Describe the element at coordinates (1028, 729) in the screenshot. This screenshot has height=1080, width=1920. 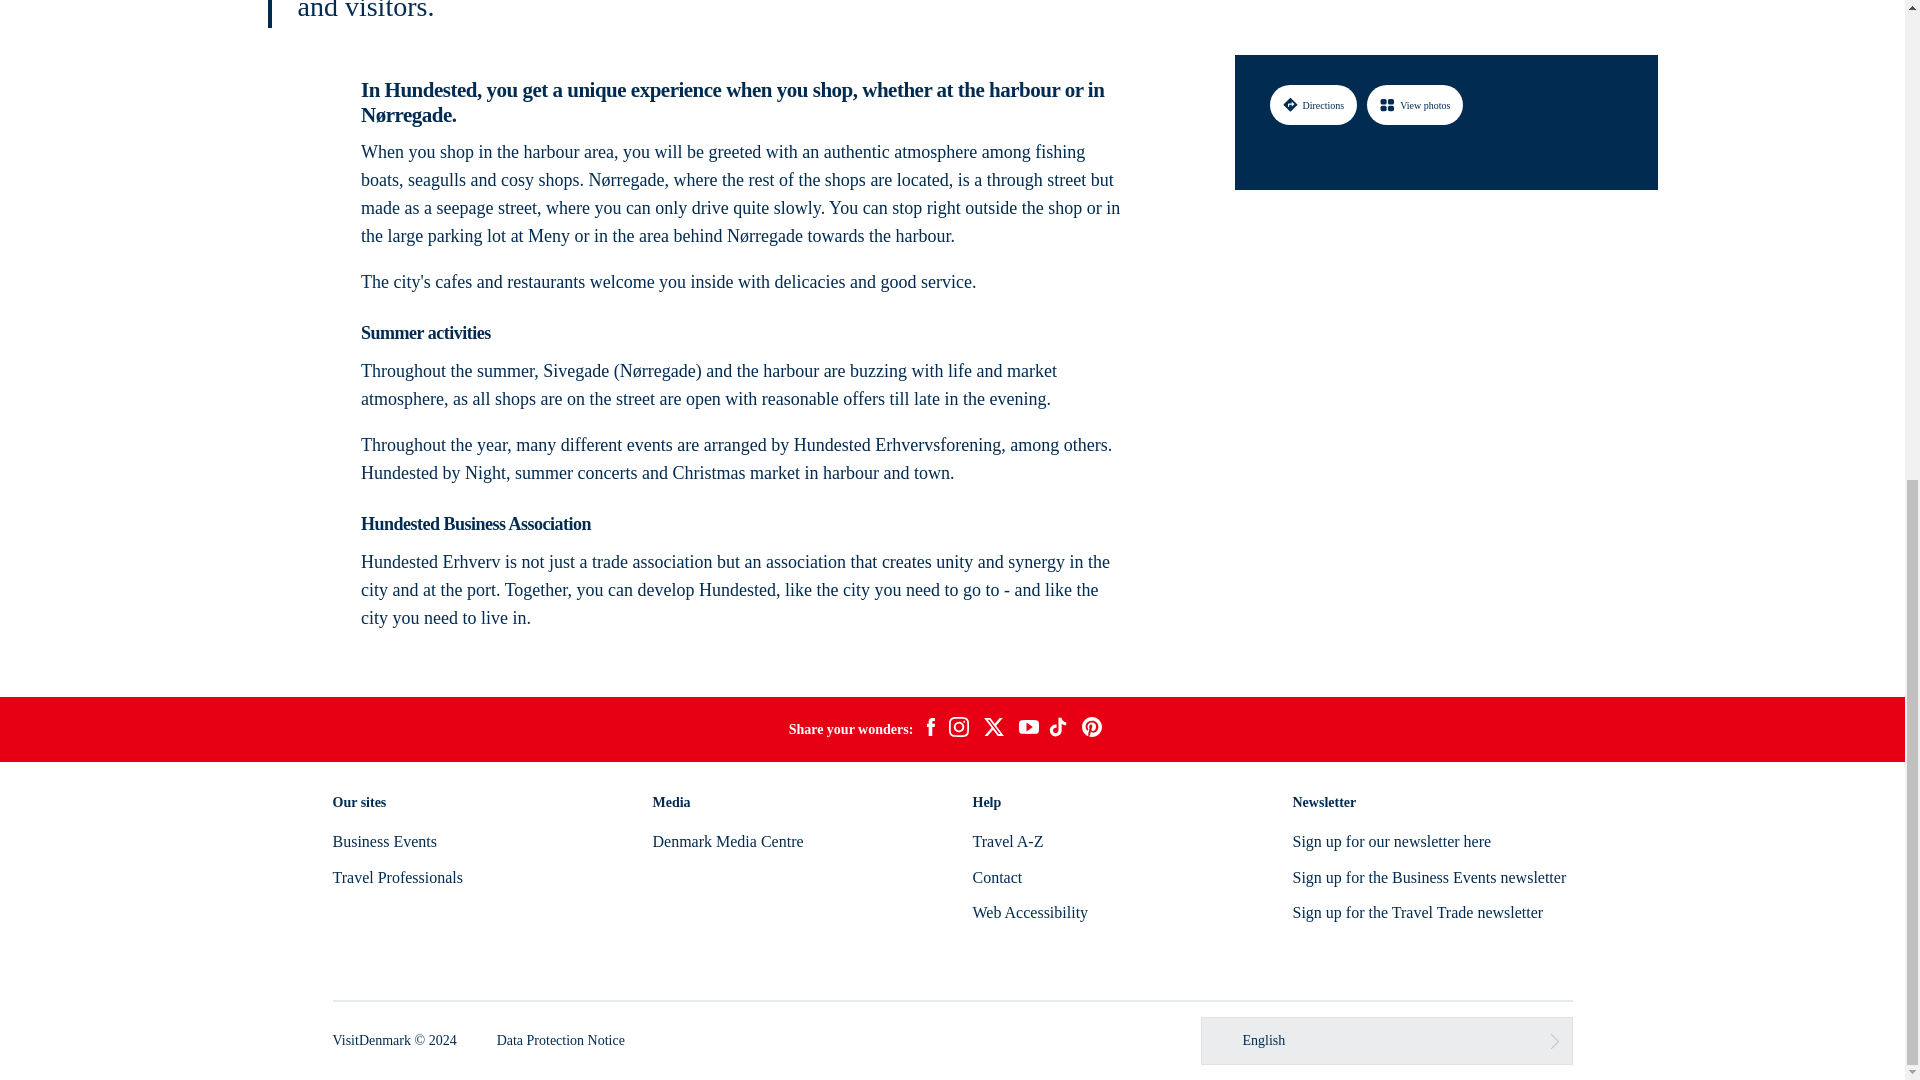
I see `youtube` at that location.